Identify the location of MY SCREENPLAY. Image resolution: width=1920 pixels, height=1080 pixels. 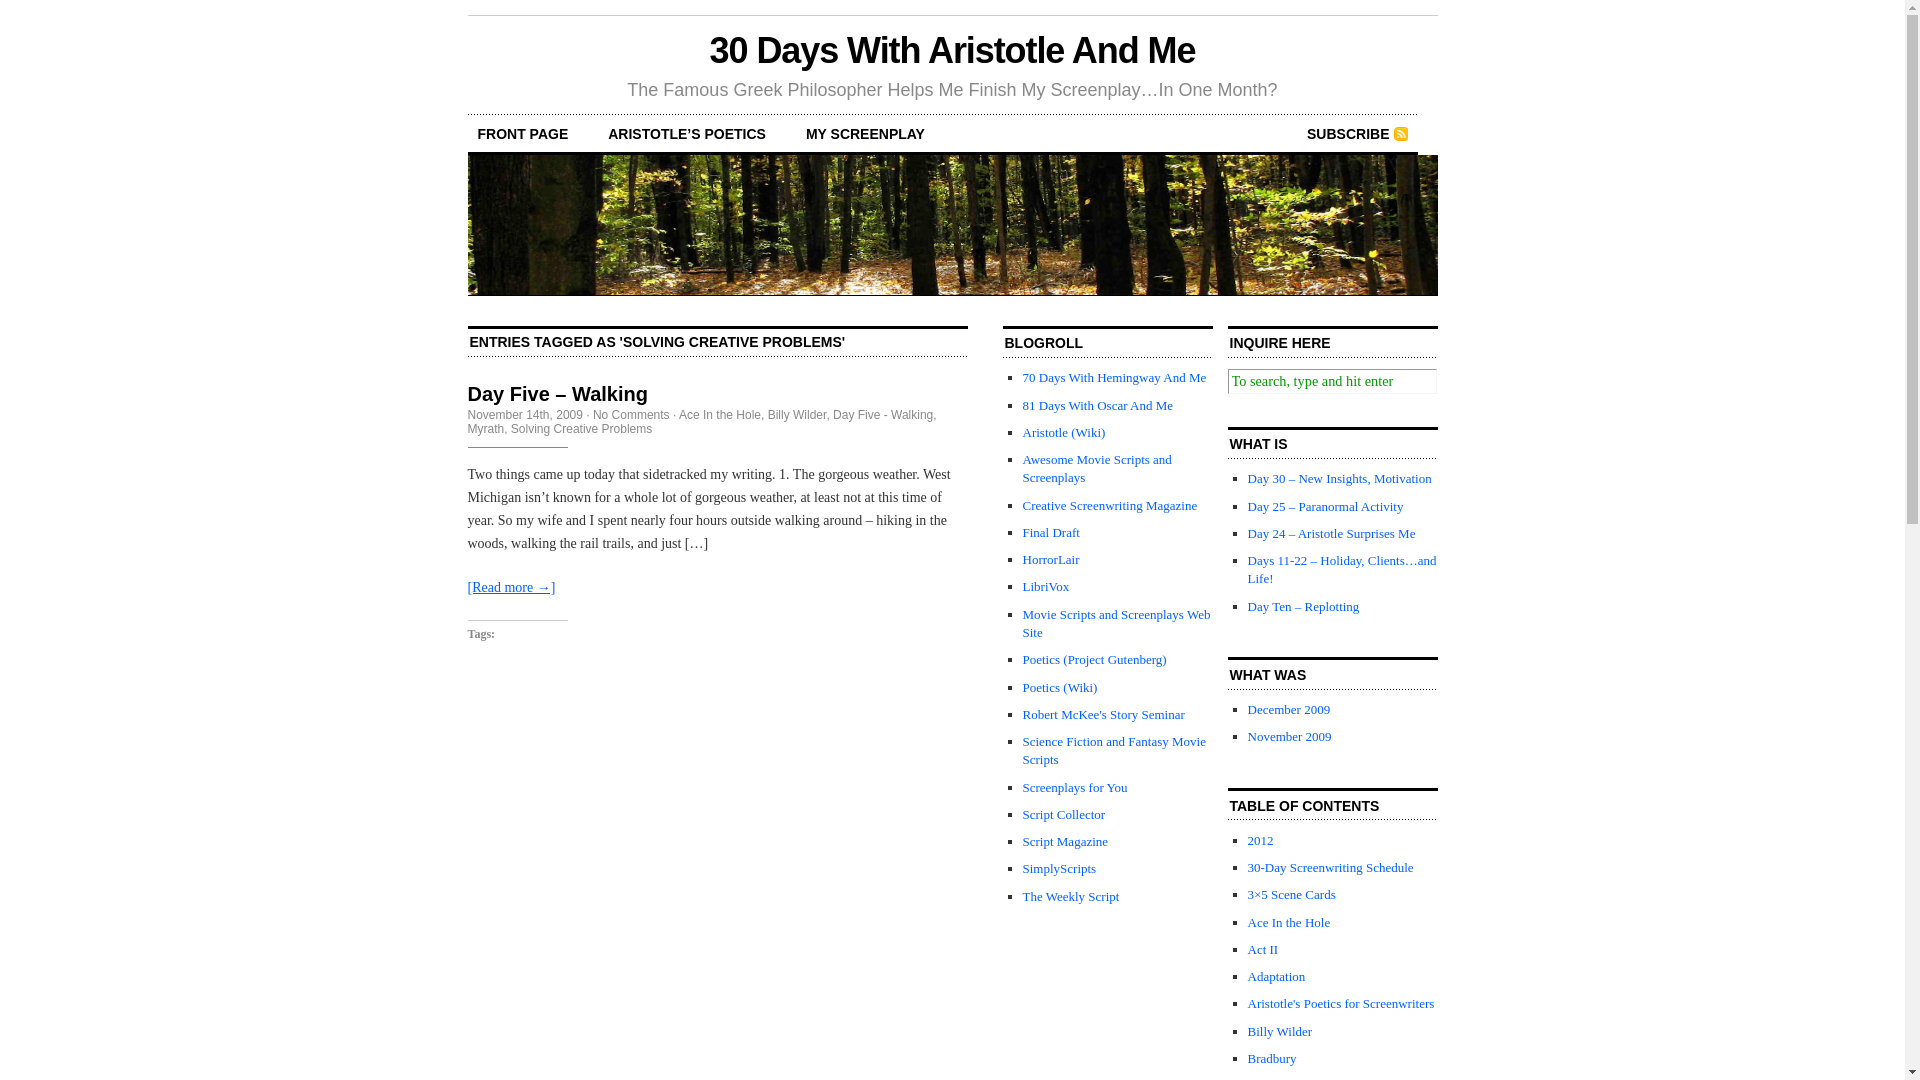
(866, 134).